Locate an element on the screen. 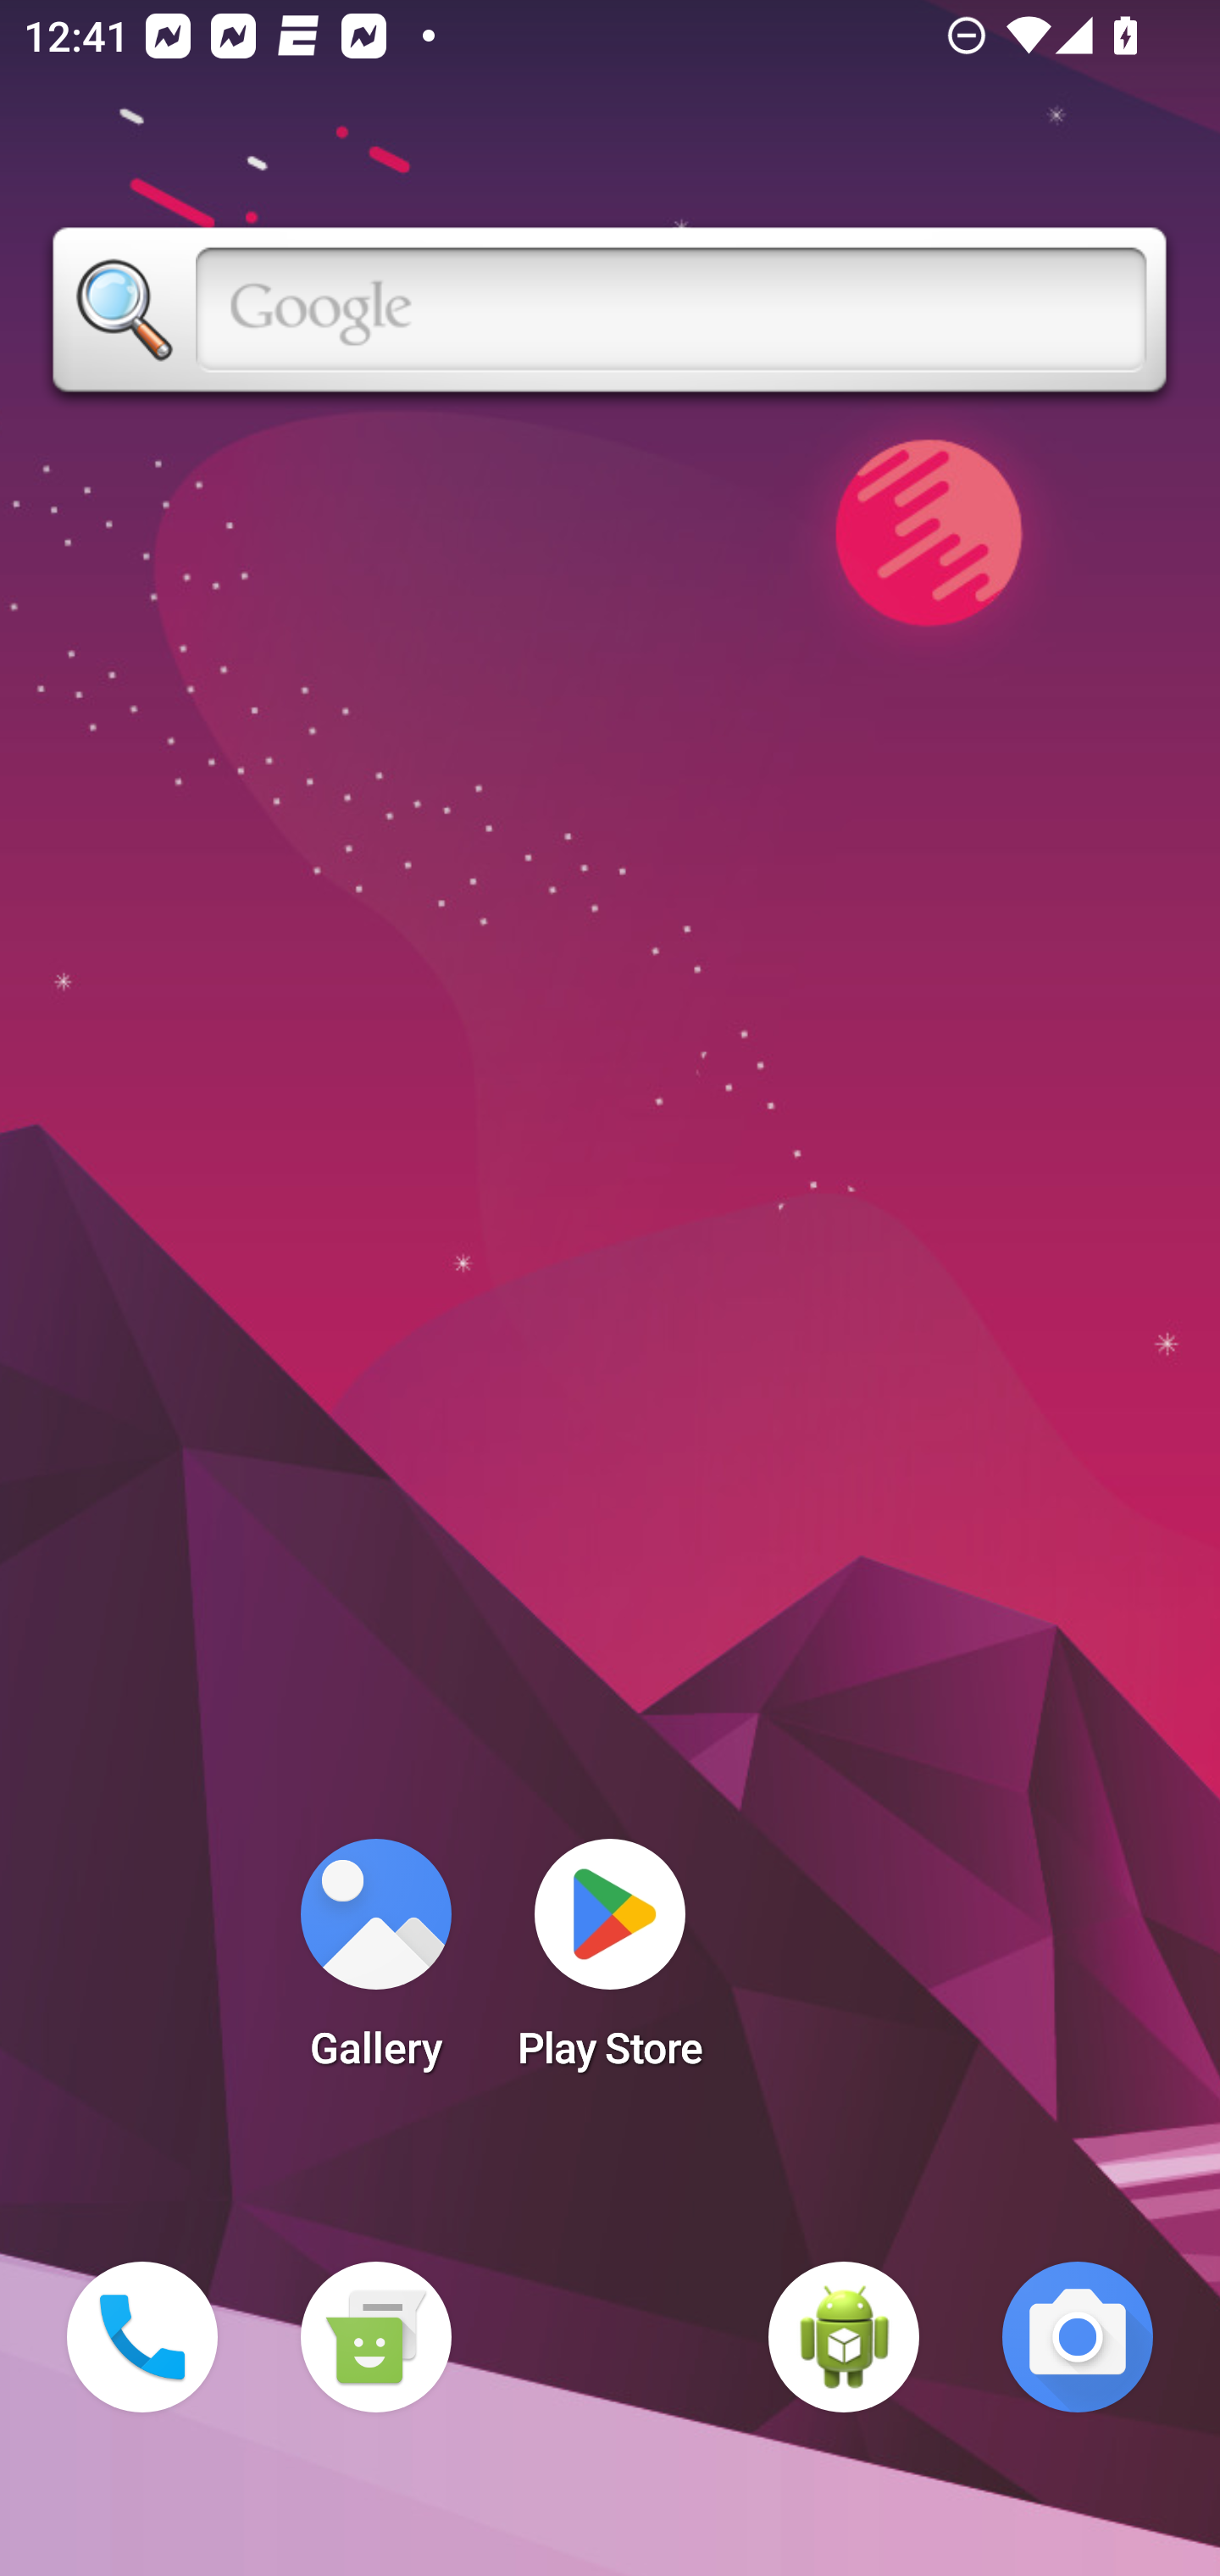 The image size is (1220, 2576). Camera is located at coordinates (1078, 2337).